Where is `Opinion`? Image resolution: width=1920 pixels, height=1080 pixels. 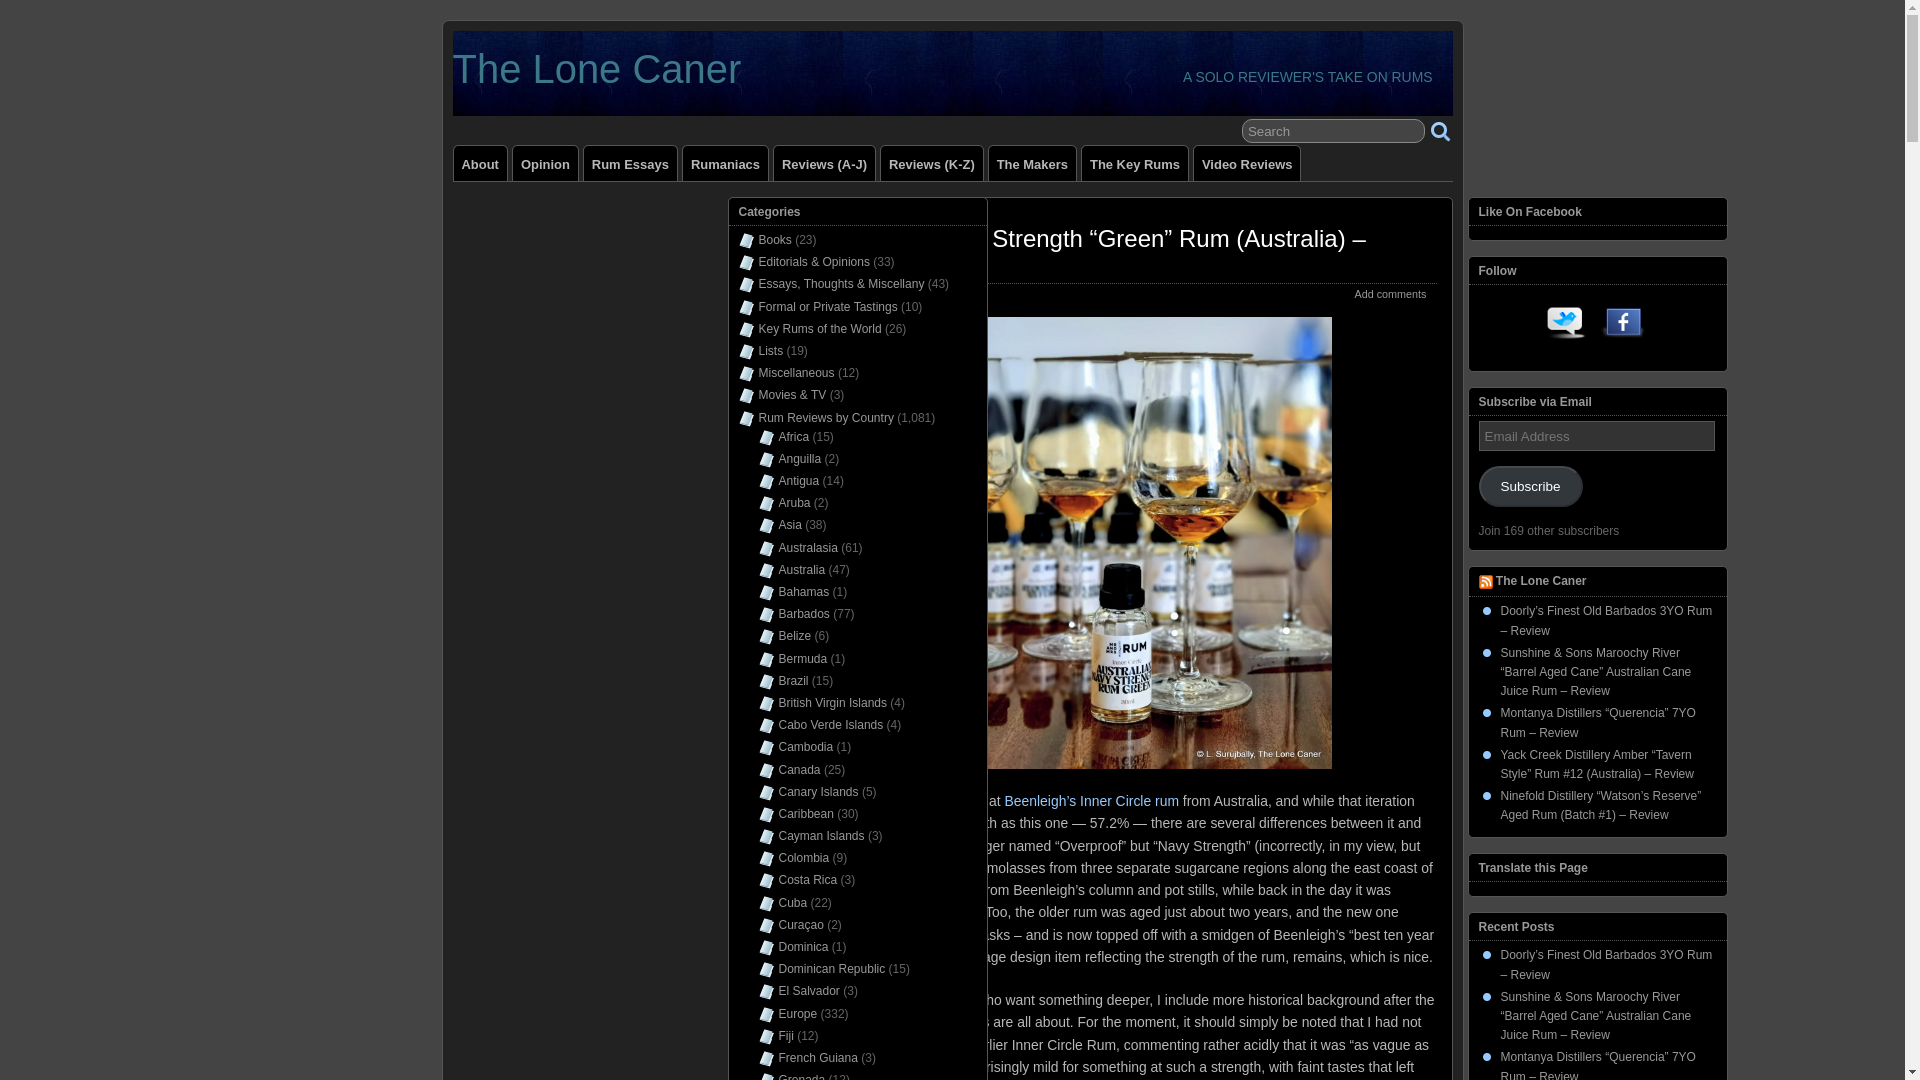
Opinion is located at coordinates (544, 163).